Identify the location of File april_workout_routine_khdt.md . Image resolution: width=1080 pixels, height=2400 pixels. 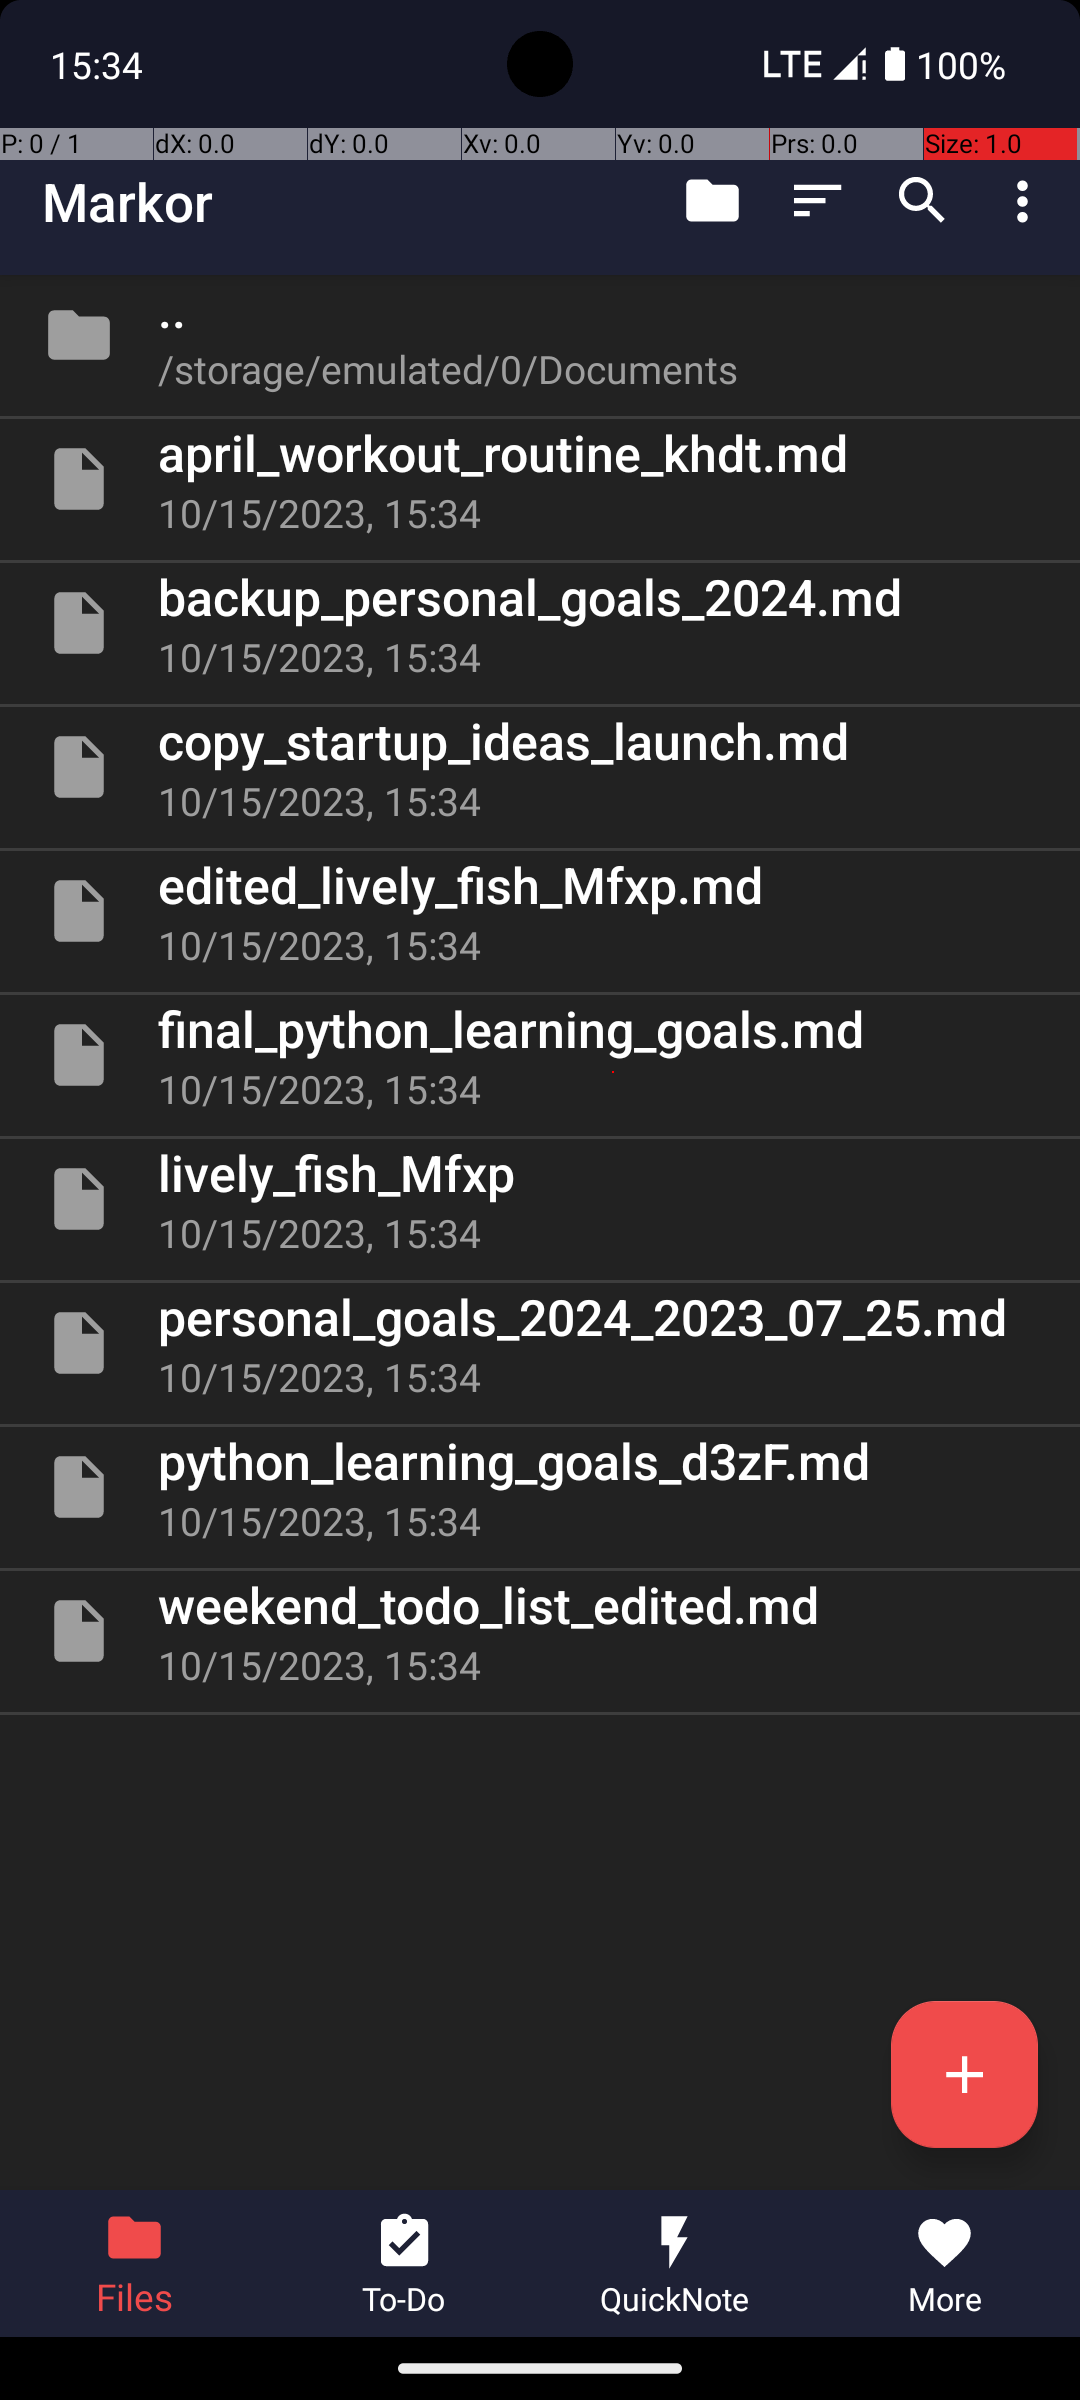
(540, 479).